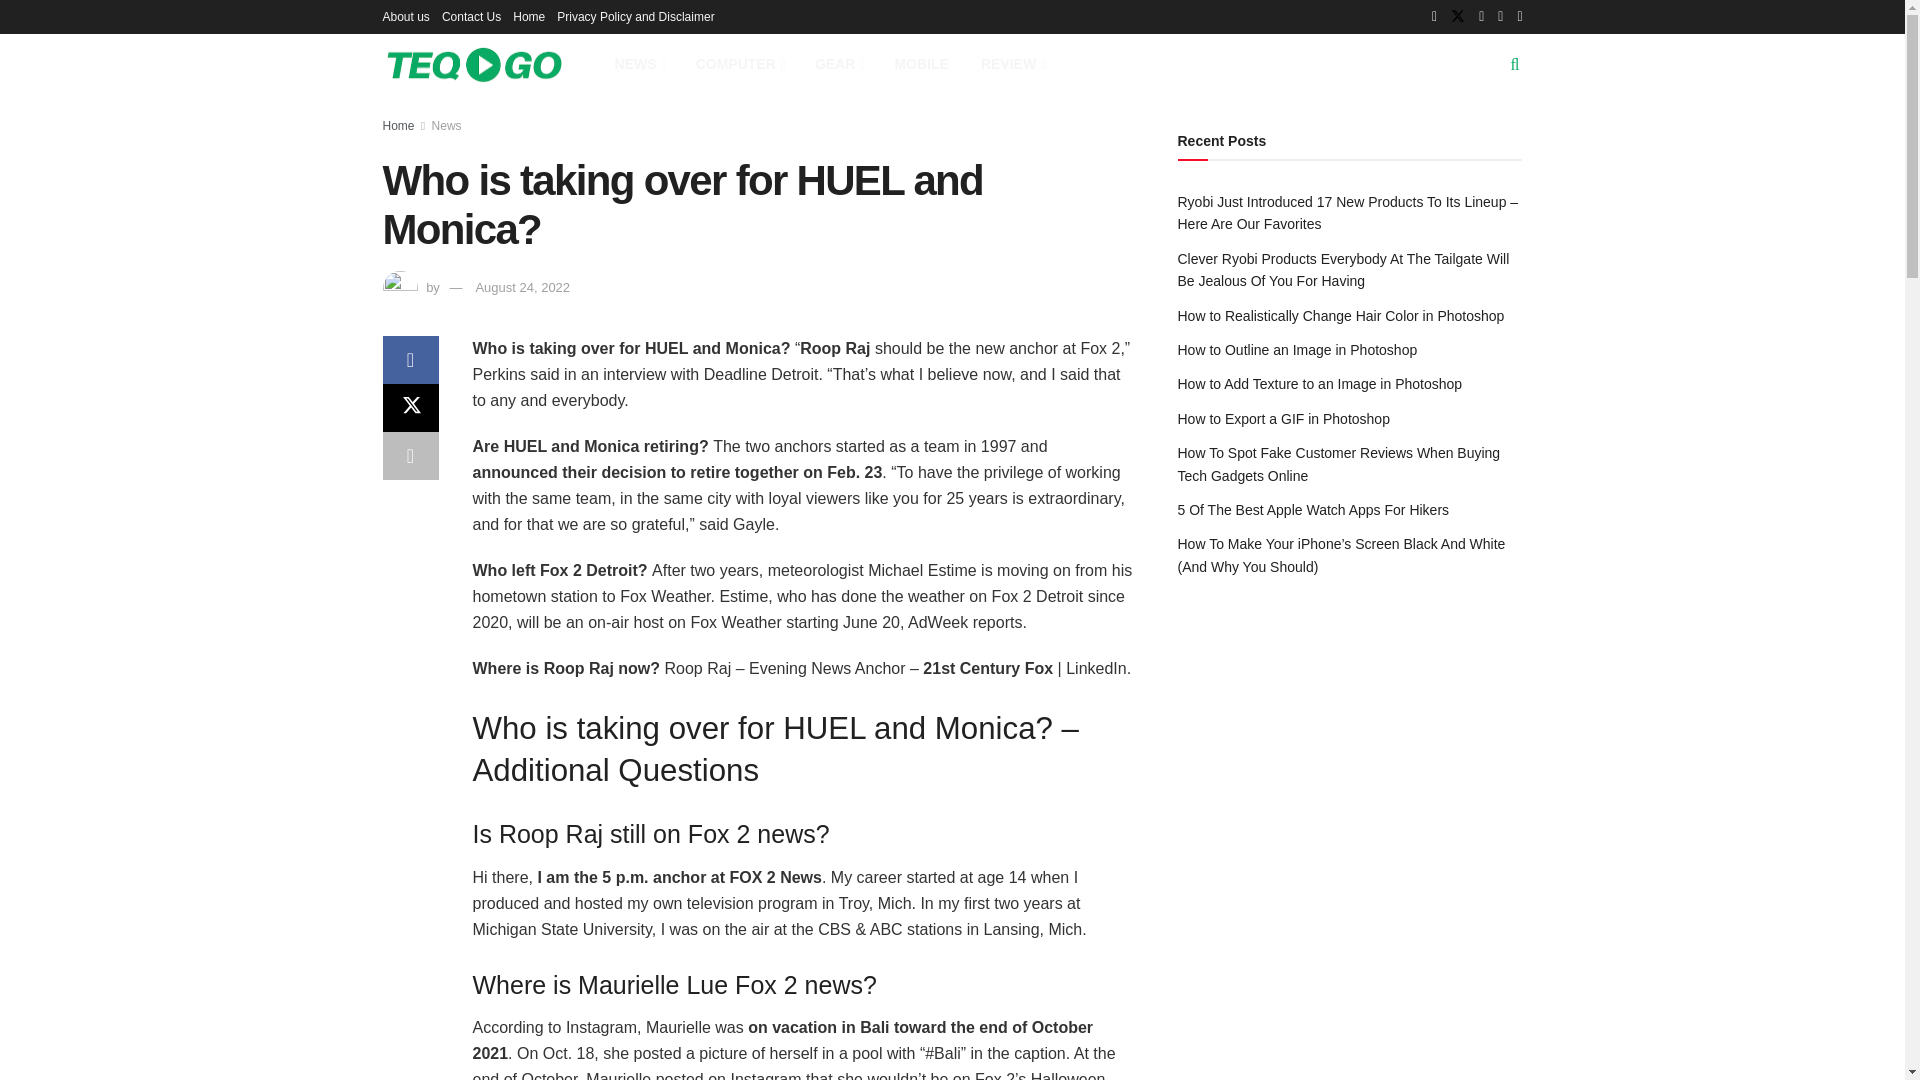 This screenshot has width=1920, height=1080. Describe the element at coordinates (405, 16) in the screenshot. I see `About us` at that location.